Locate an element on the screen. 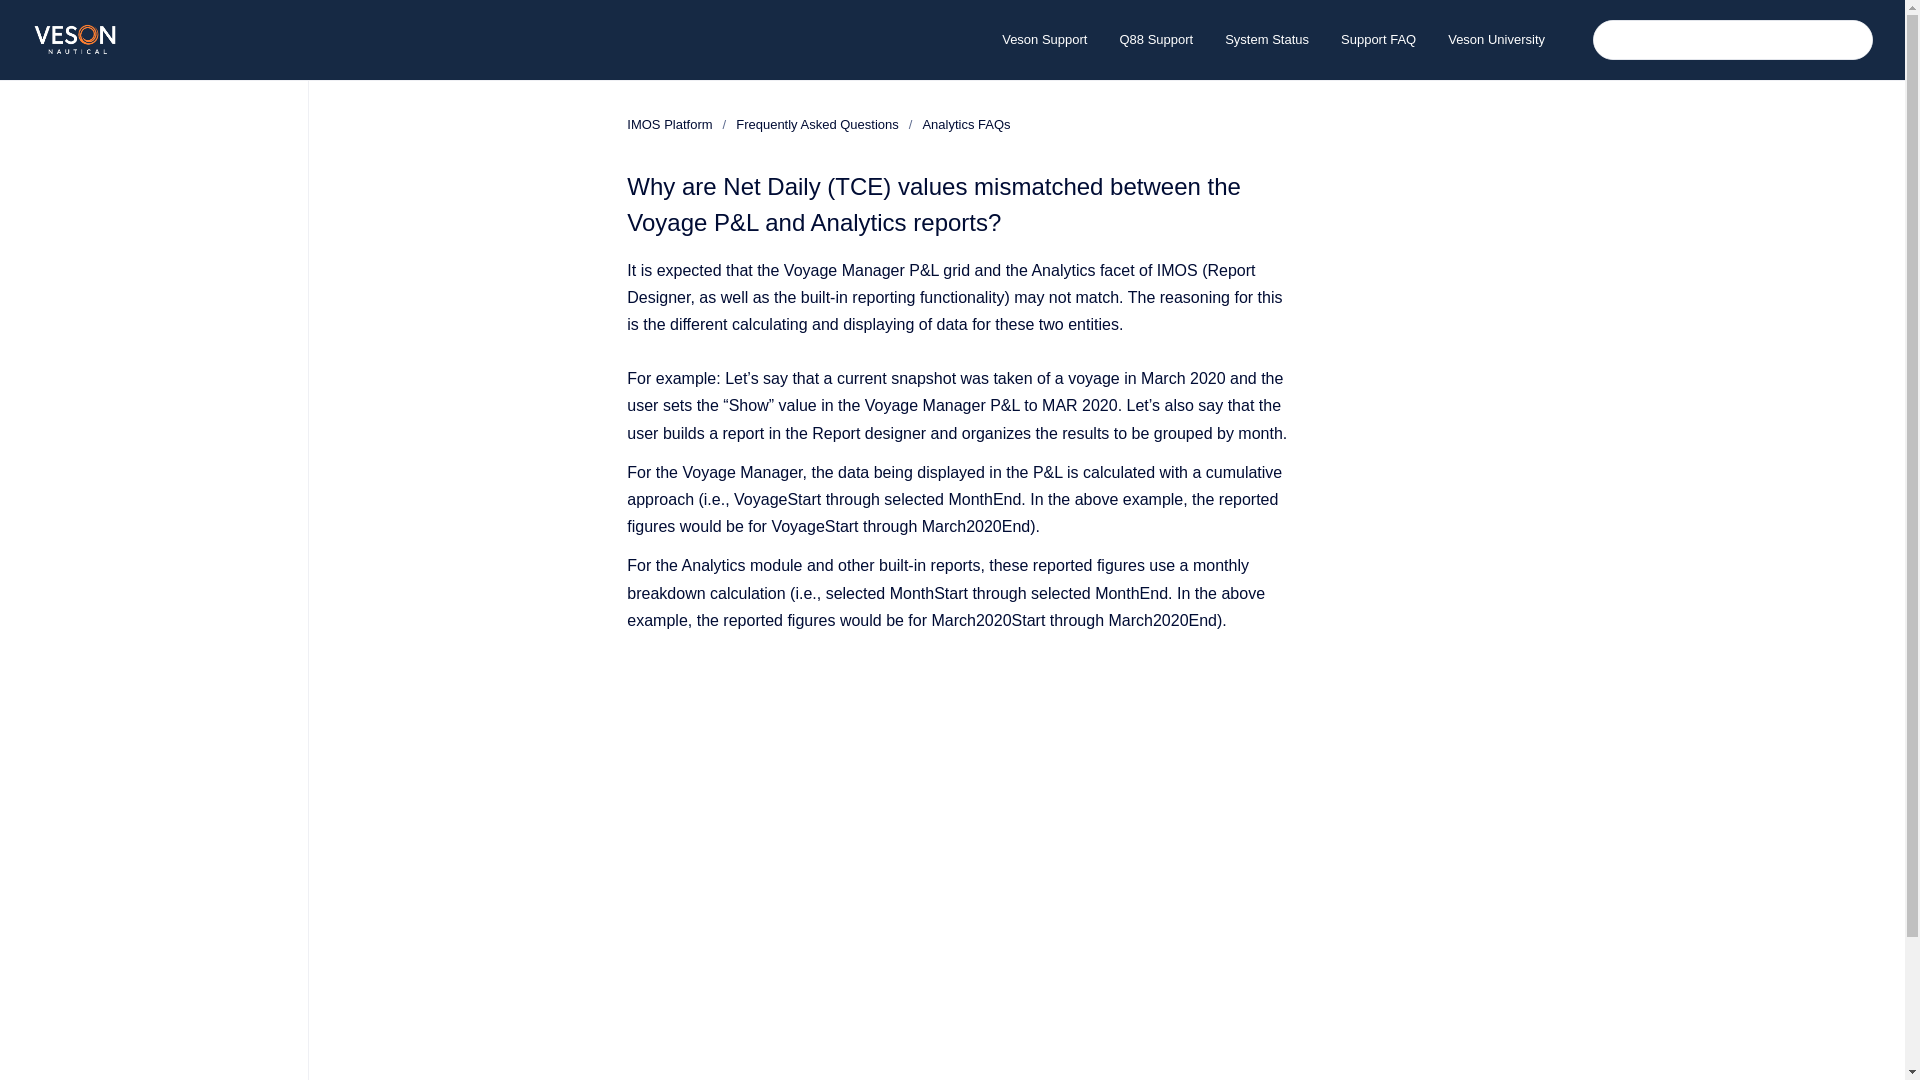 This screenshot has width=1920, height=1080. Veson University is located at coordinates (1496, 40).